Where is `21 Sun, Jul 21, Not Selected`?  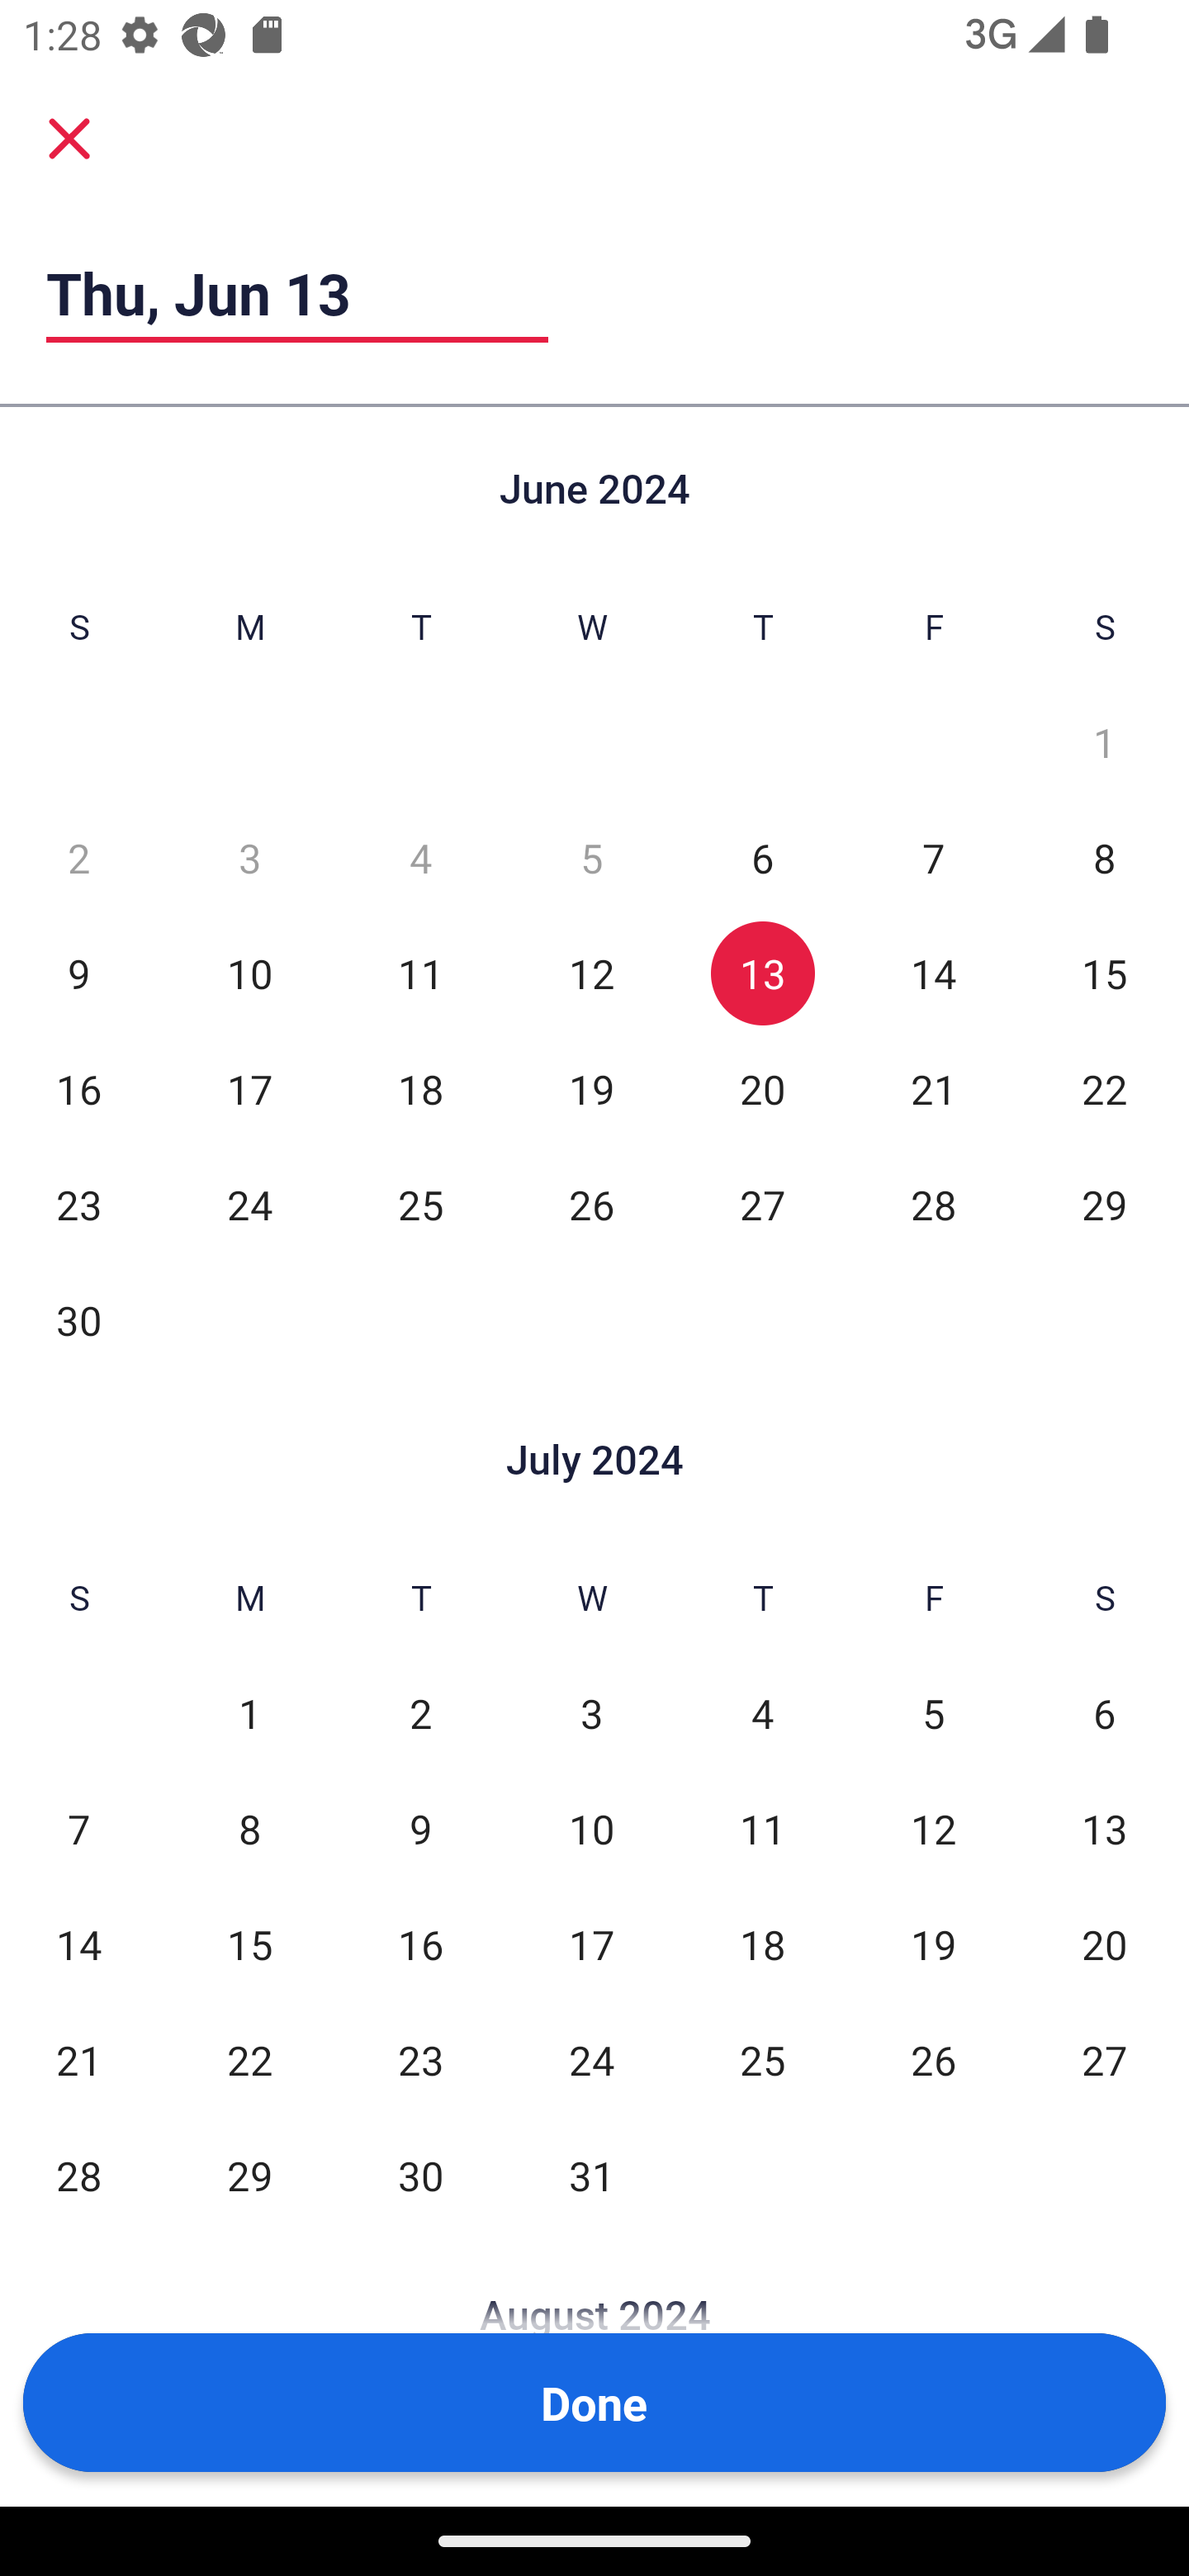 21 Sun, Jul 21, Not Selected is located at coordinates (78, 2059).